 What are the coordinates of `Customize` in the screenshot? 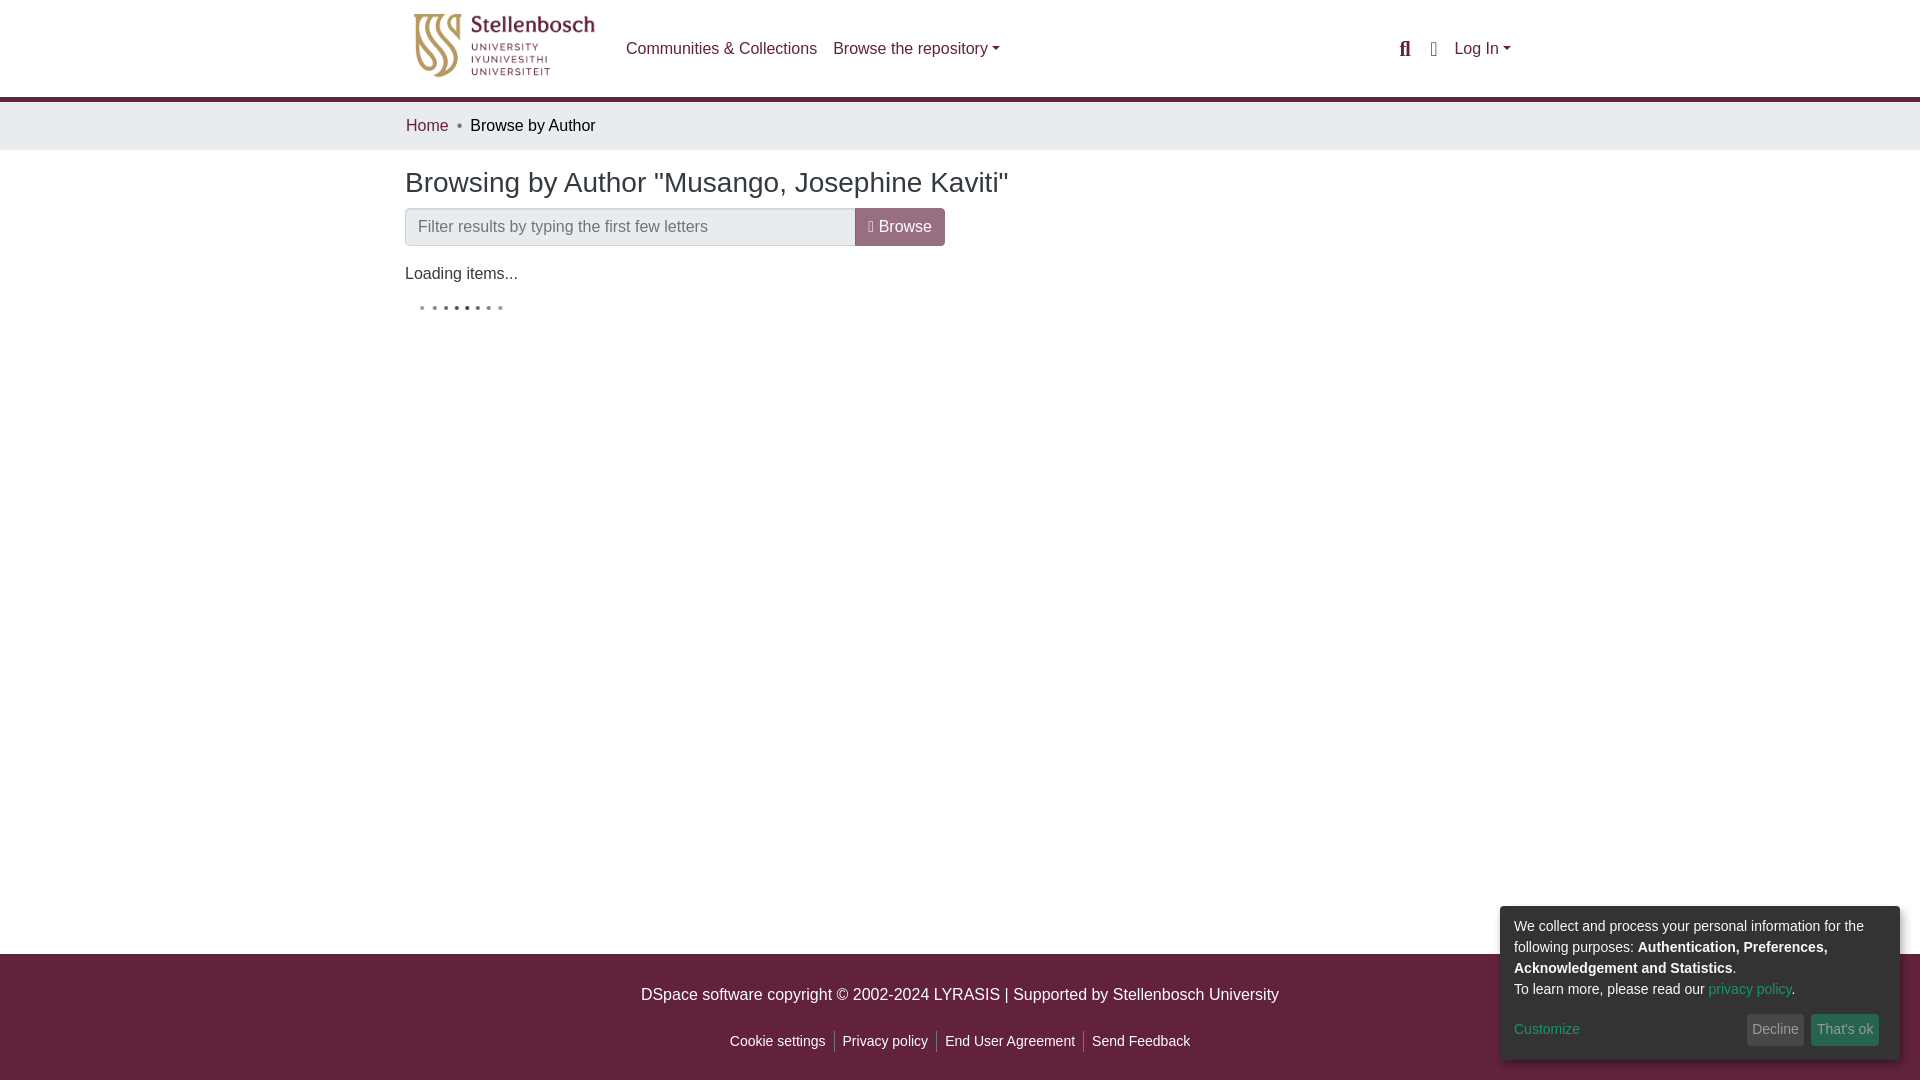 It's located at (1626, 1030).